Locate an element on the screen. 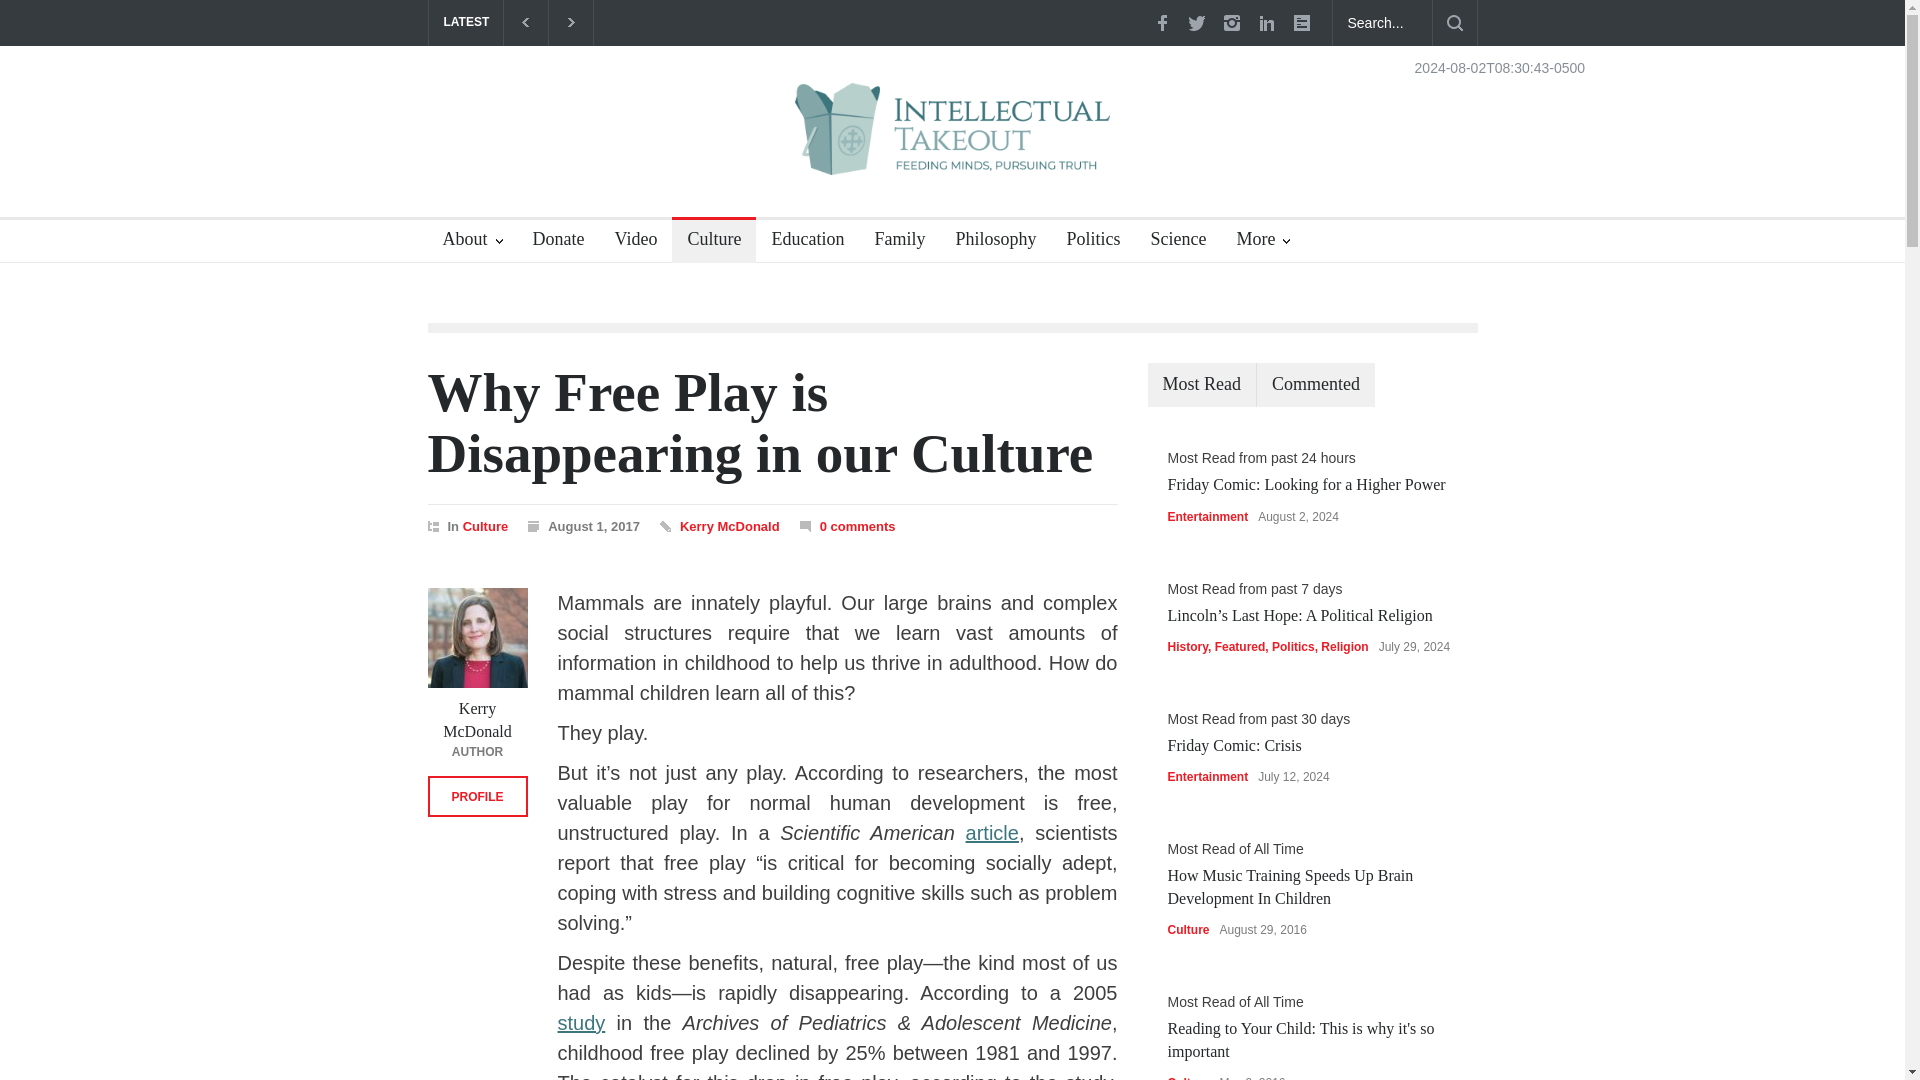 This screenshot has height=1080, width=1920. Kerry McDonald is located at coordinates (729, 526).